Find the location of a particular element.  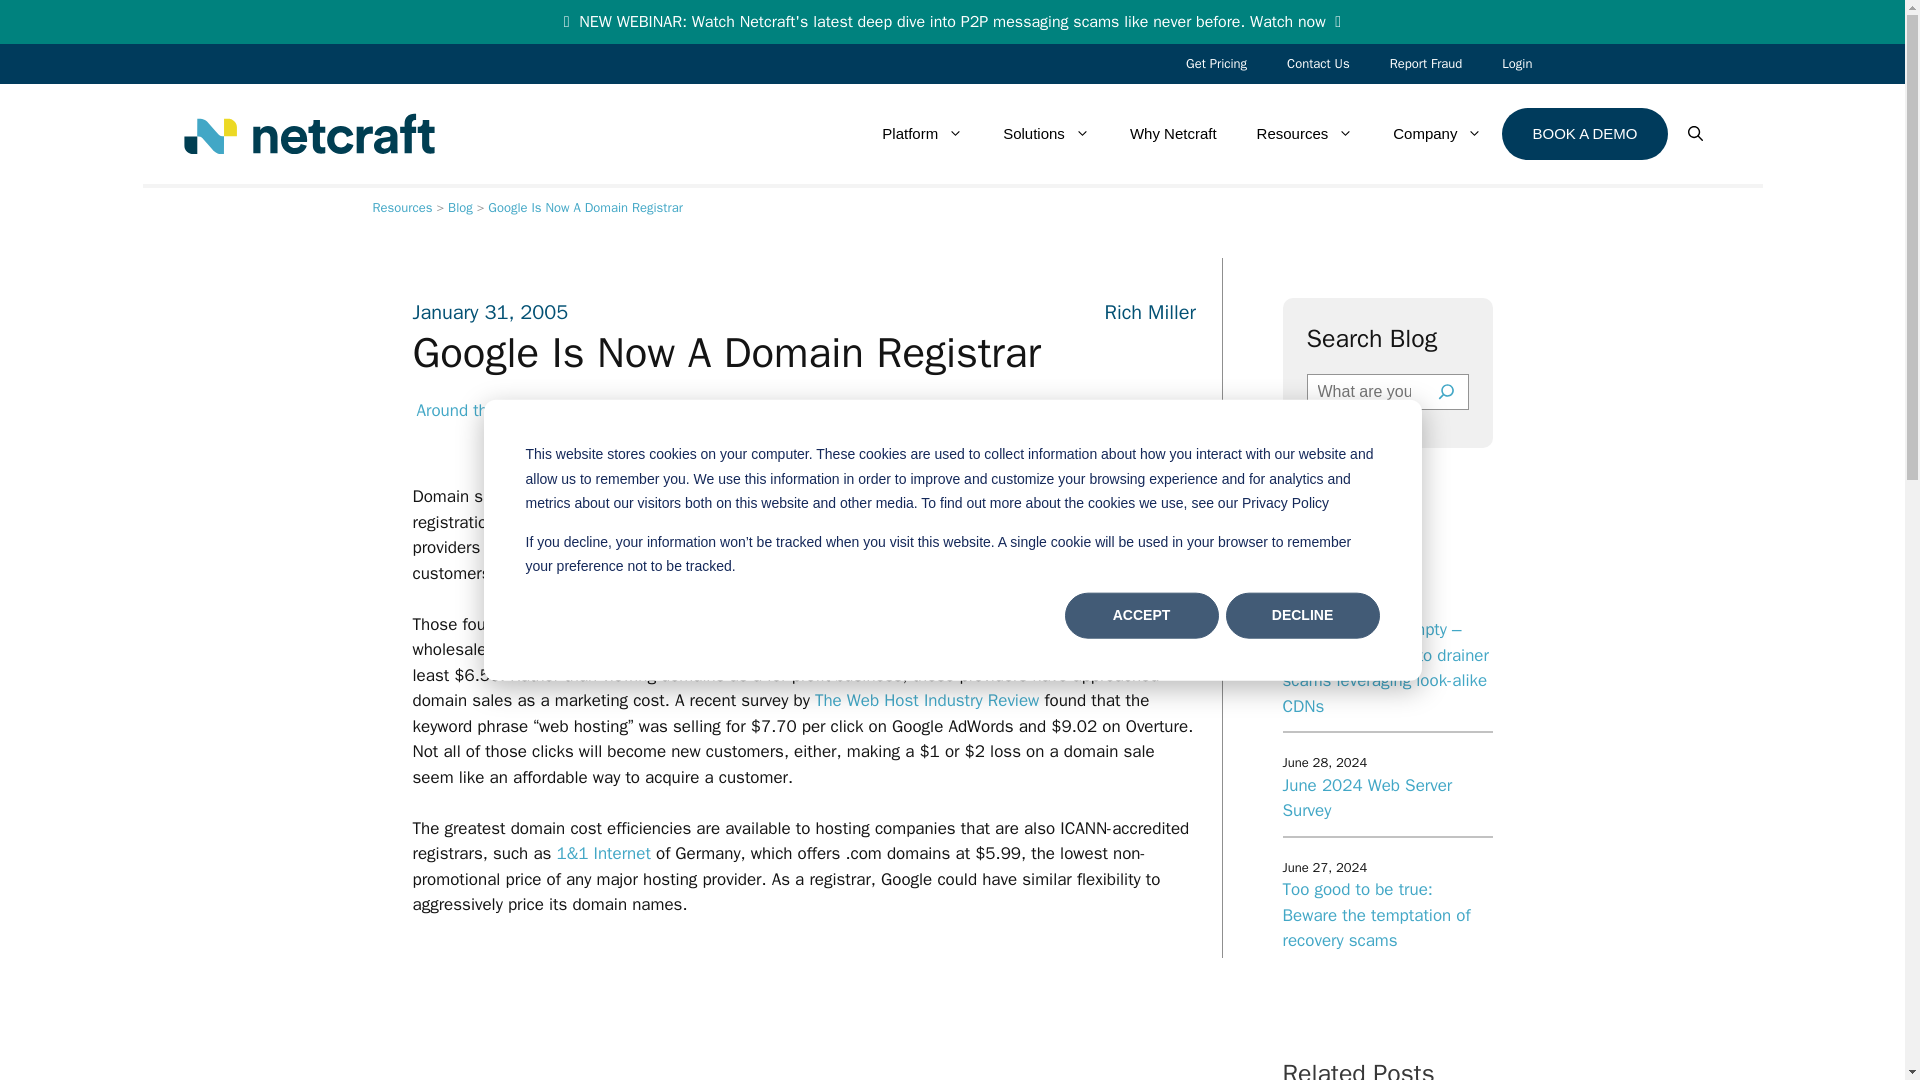

Platform is located at coordinates (922, 134).